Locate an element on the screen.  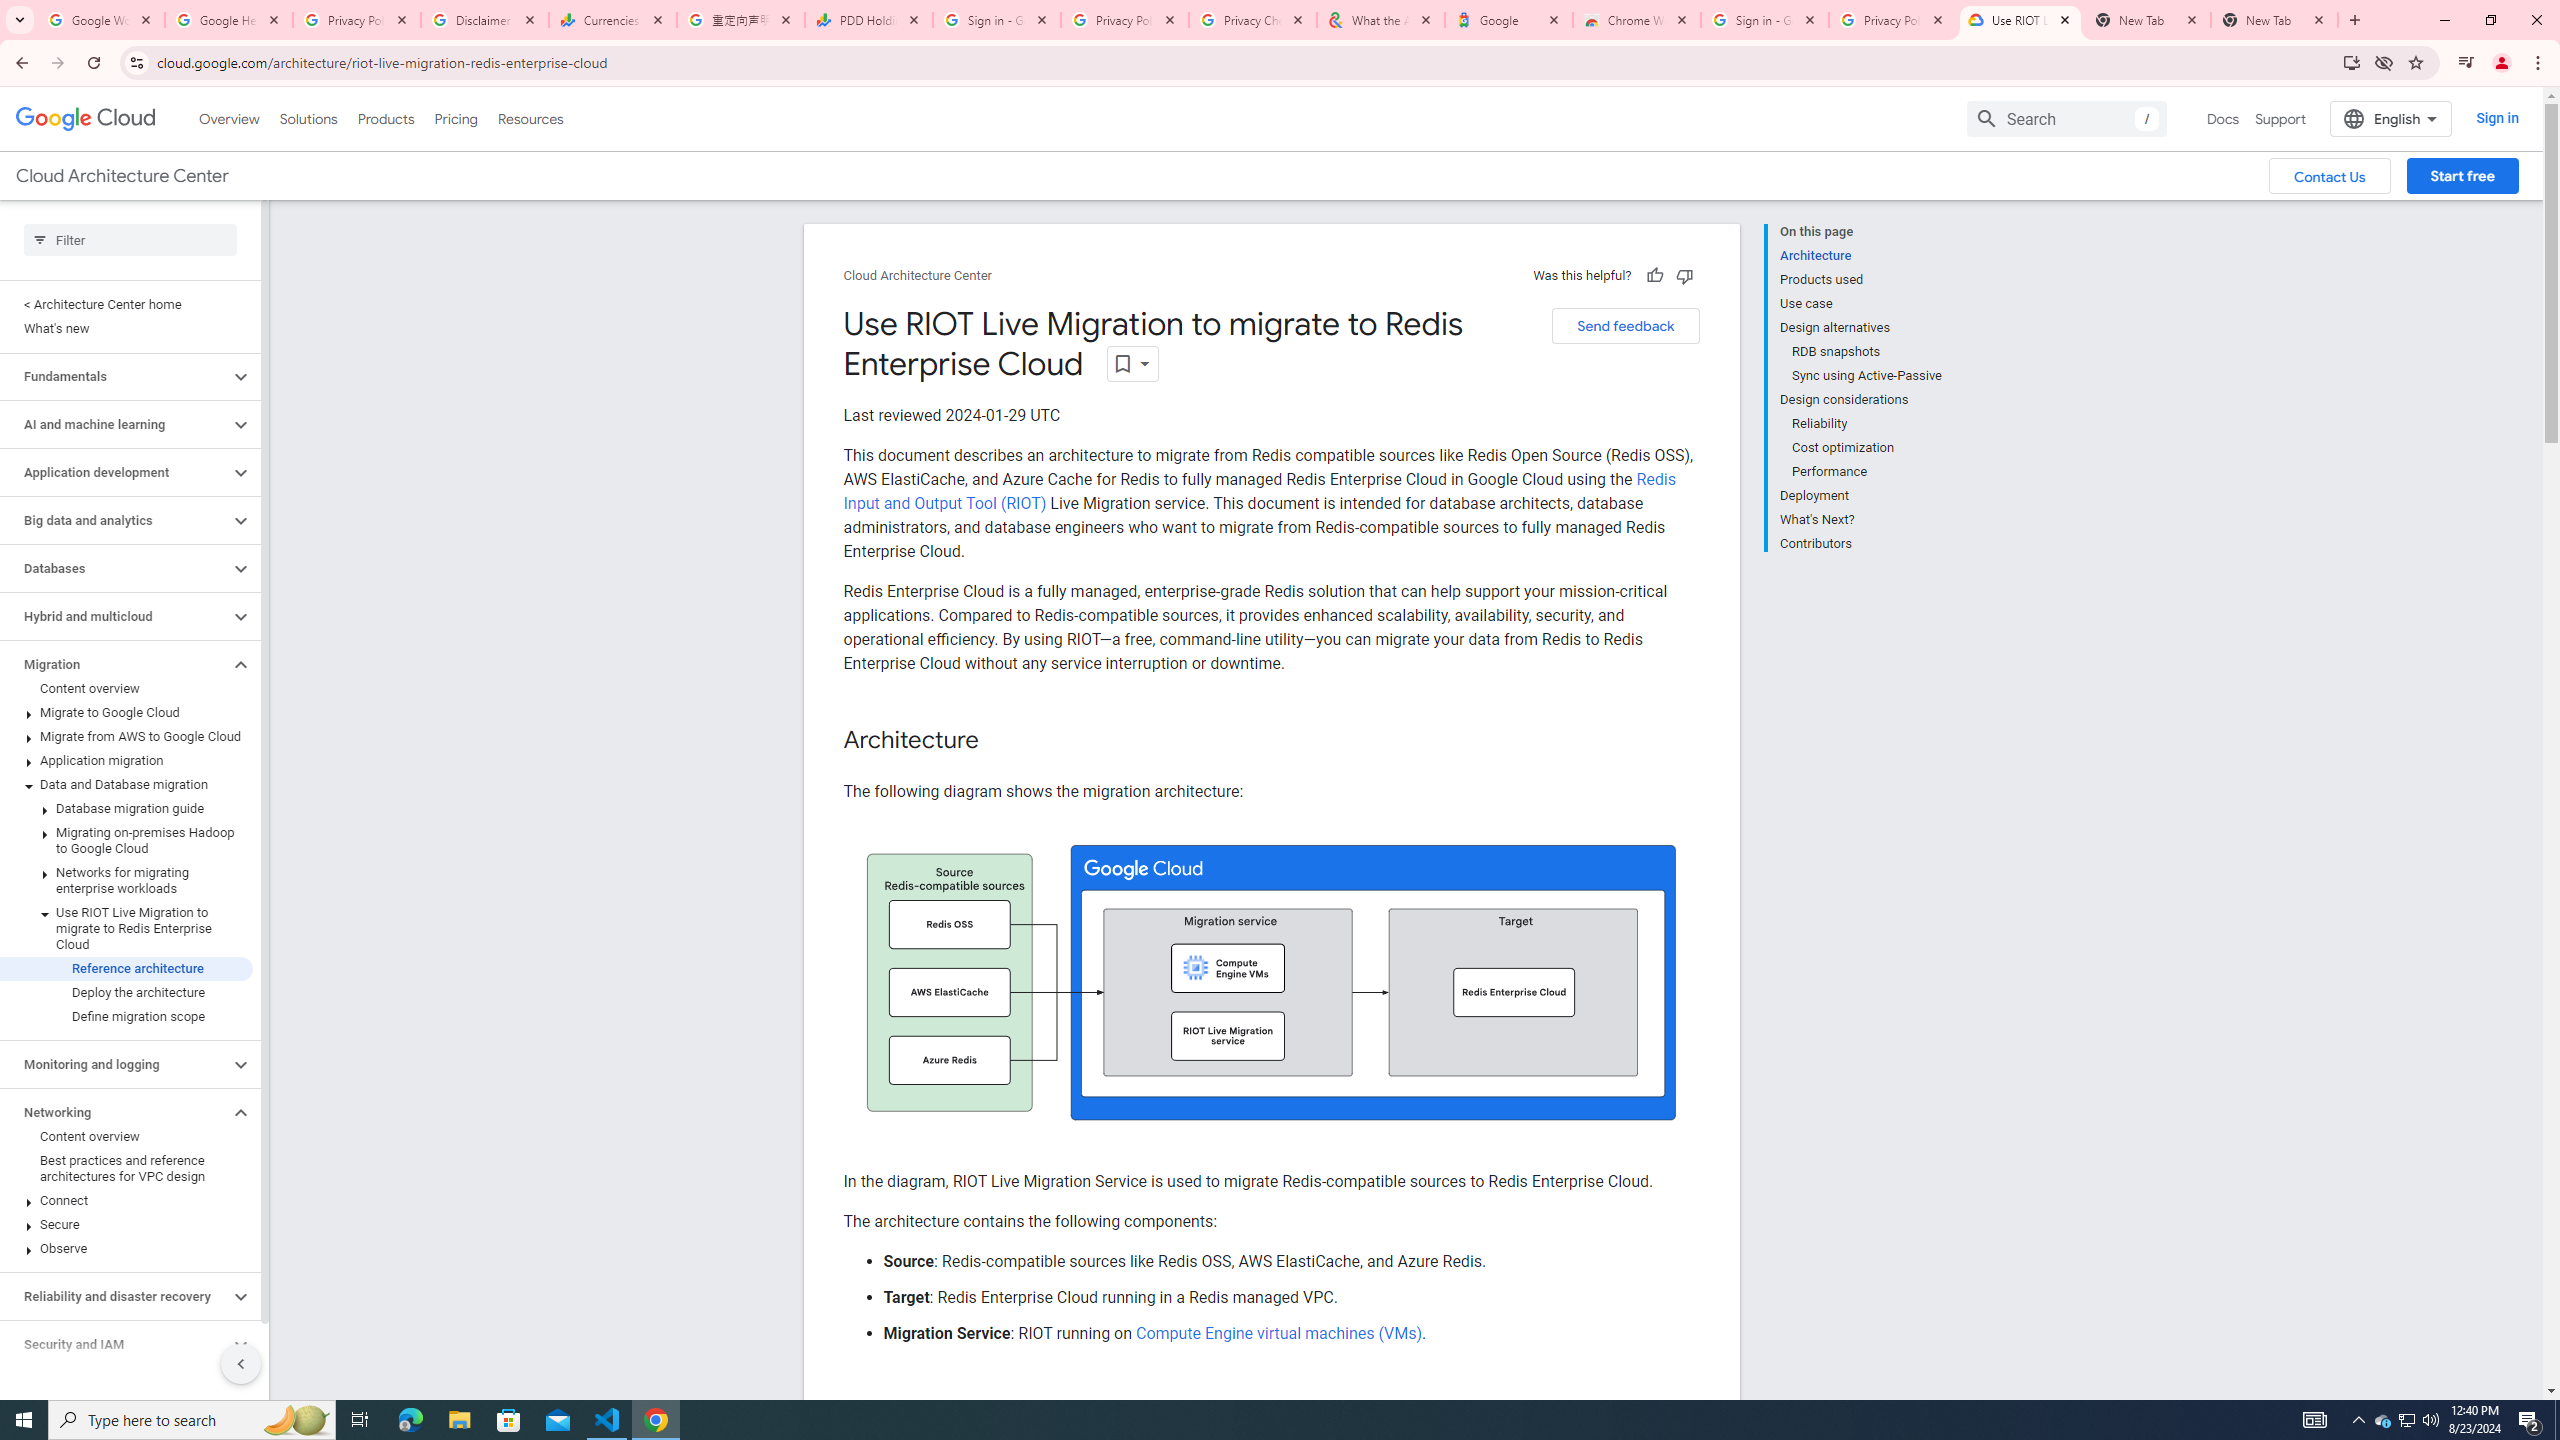
Hybrid and multicloud is located at coordinates (114, 616).